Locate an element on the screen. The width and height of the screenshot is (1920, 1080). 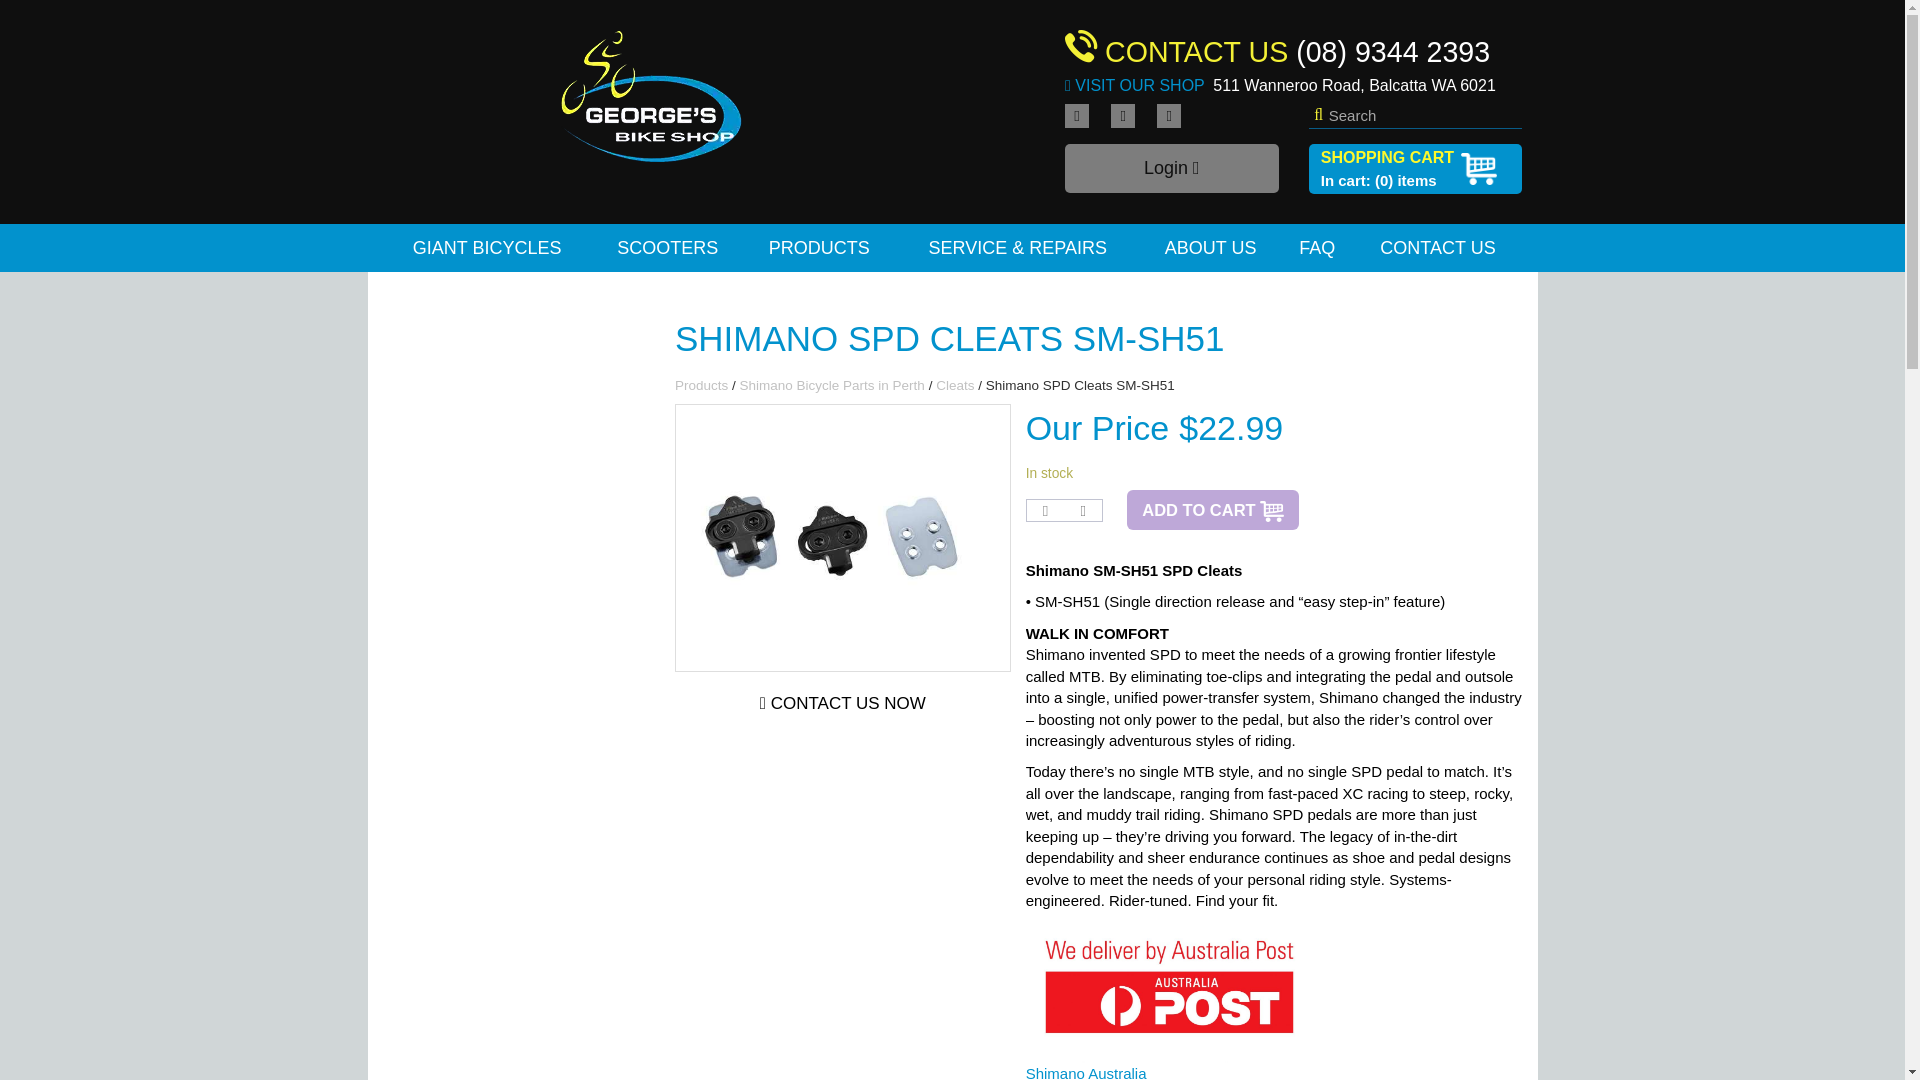
View your shopping cart is located at coordinates (1416, 168).